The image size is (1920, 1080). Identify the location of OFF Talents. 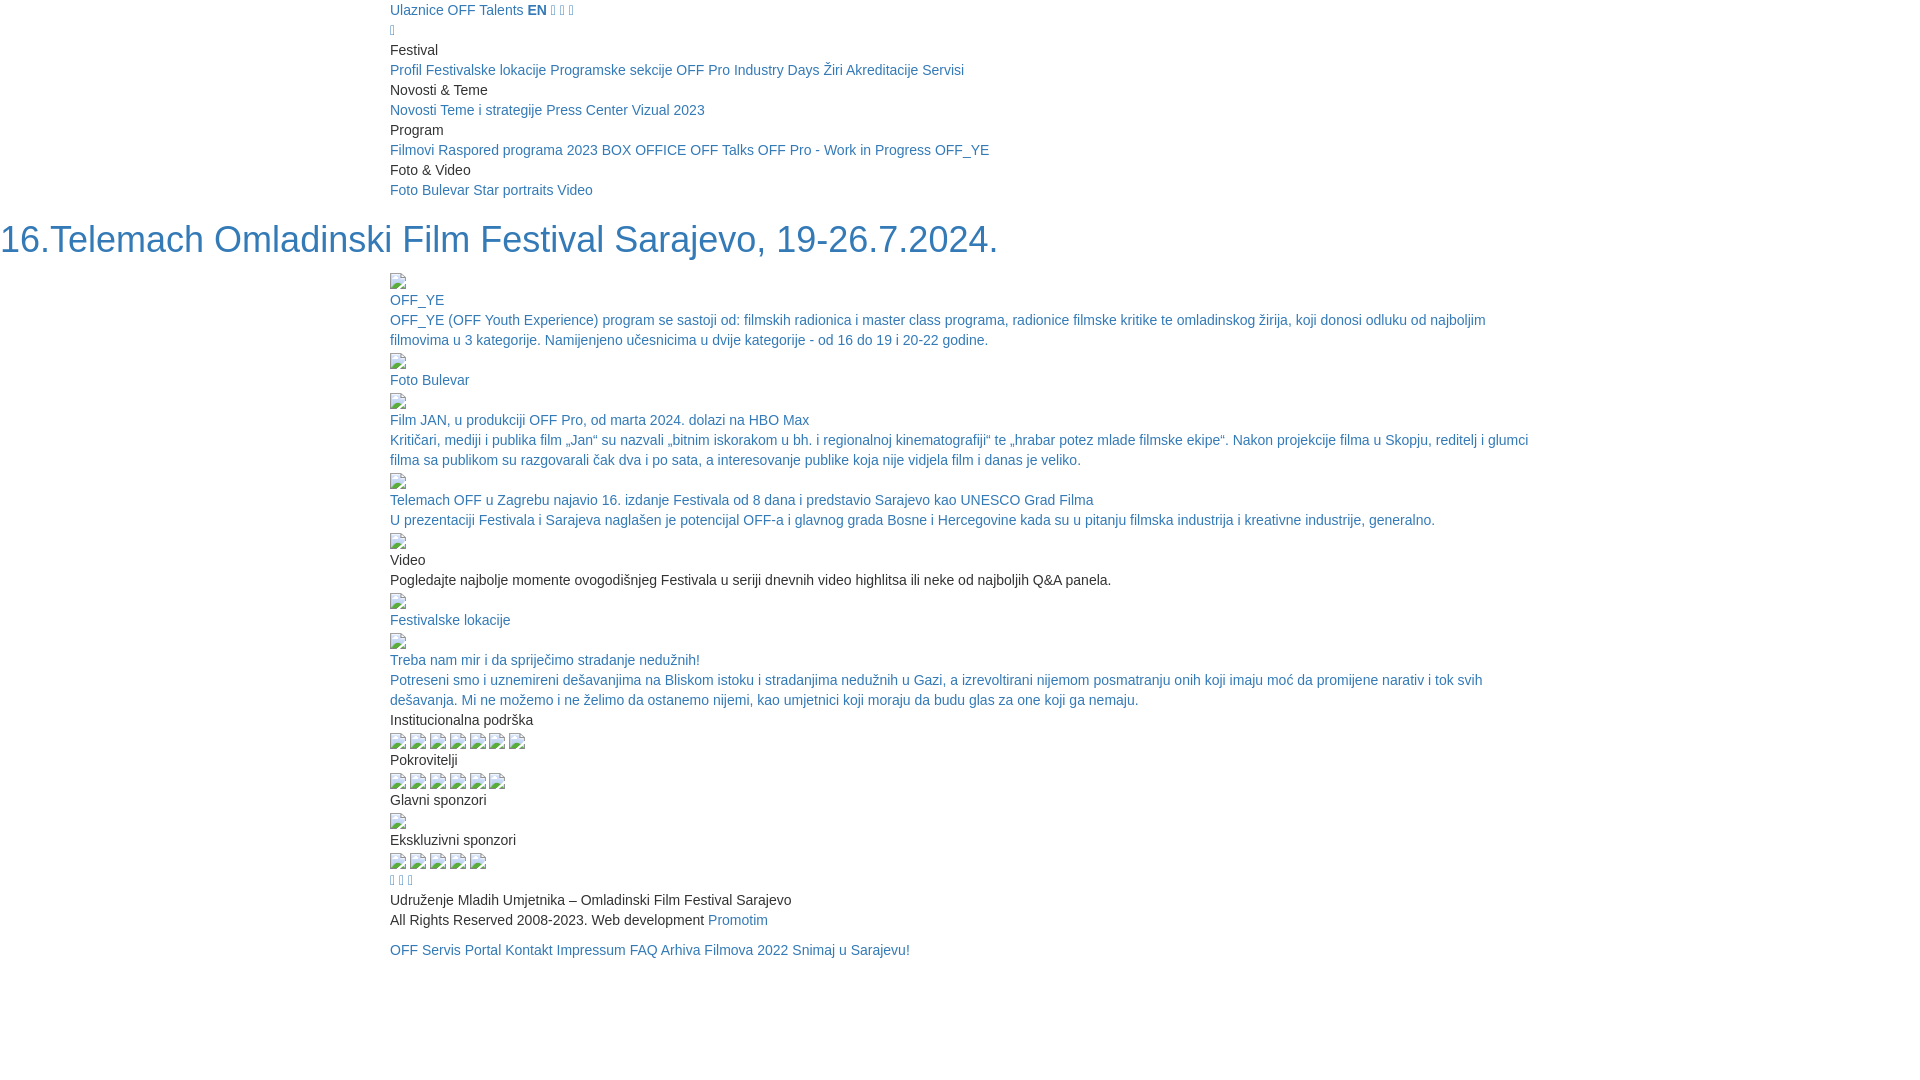
(486, 10).